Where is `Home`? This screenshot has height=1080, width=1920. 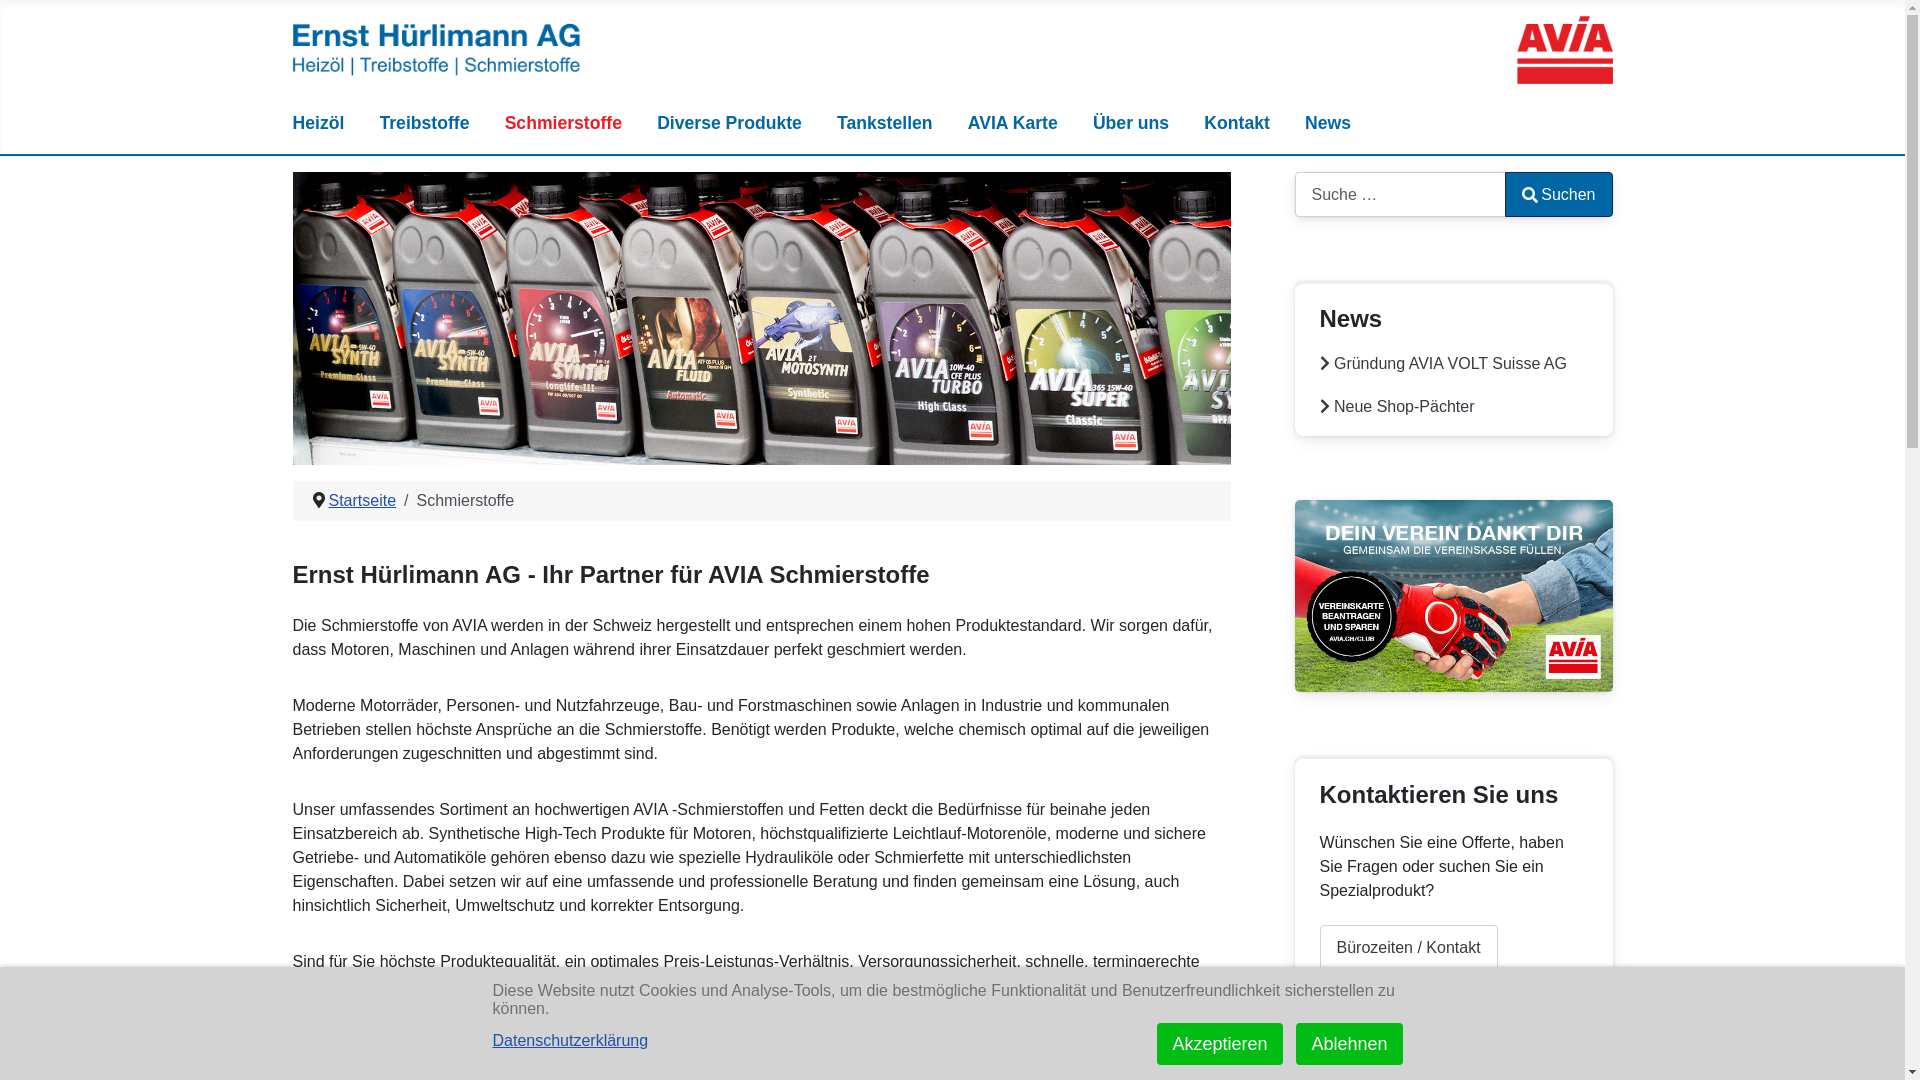
Home is located at coordinates (952, 48).